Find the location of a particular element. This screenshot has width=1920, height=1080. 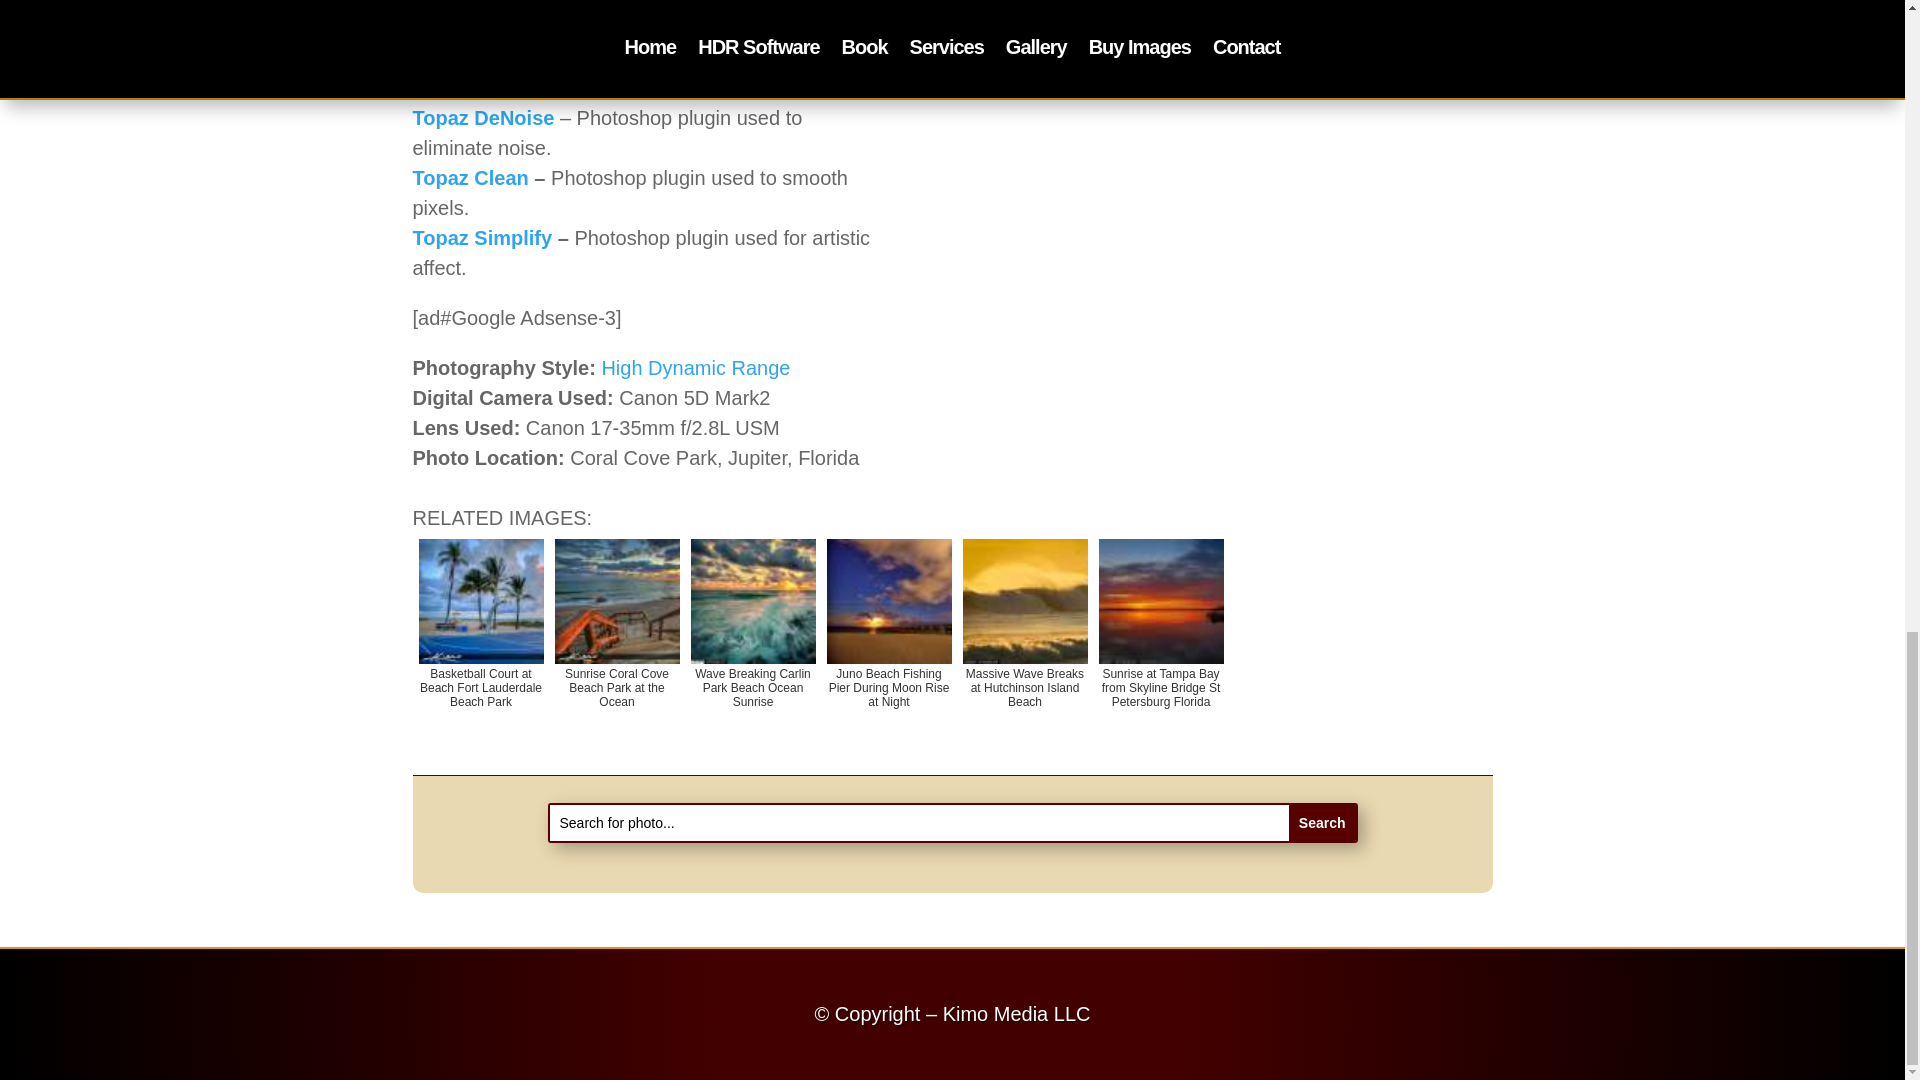

Photomatix is located at coordinates (466, 4).